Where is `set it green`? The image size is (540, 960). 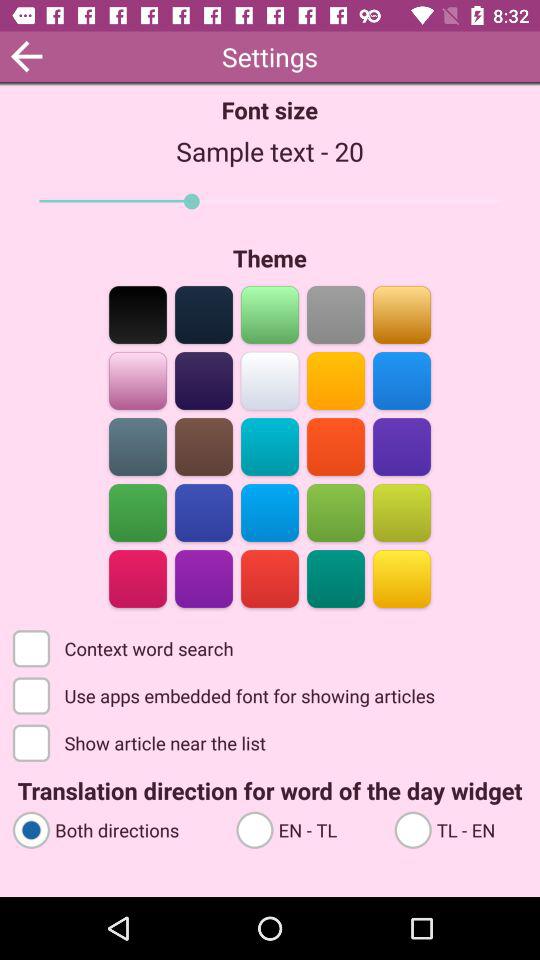 set it green is located at coordinates (138, 512).